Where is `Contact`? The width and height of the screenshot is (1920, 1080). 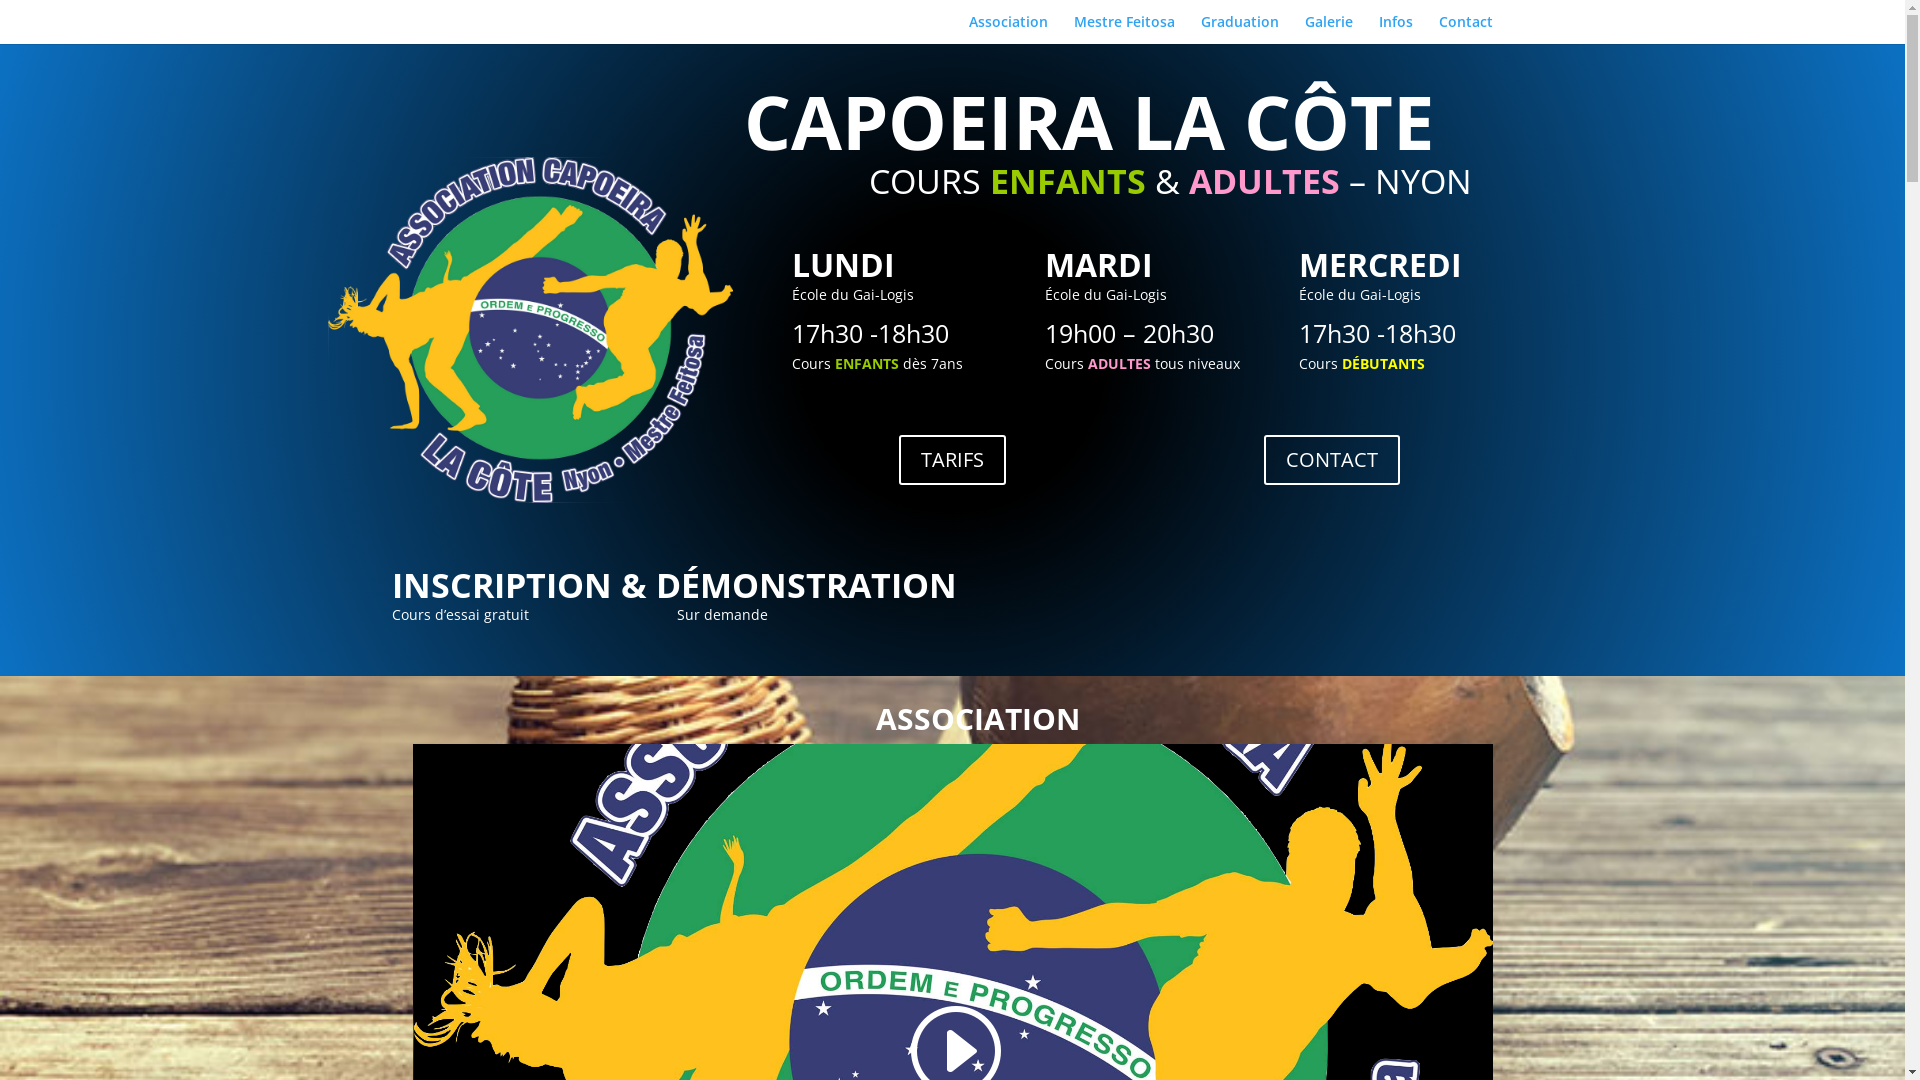
Contact is located at coordinates (1465, 30).